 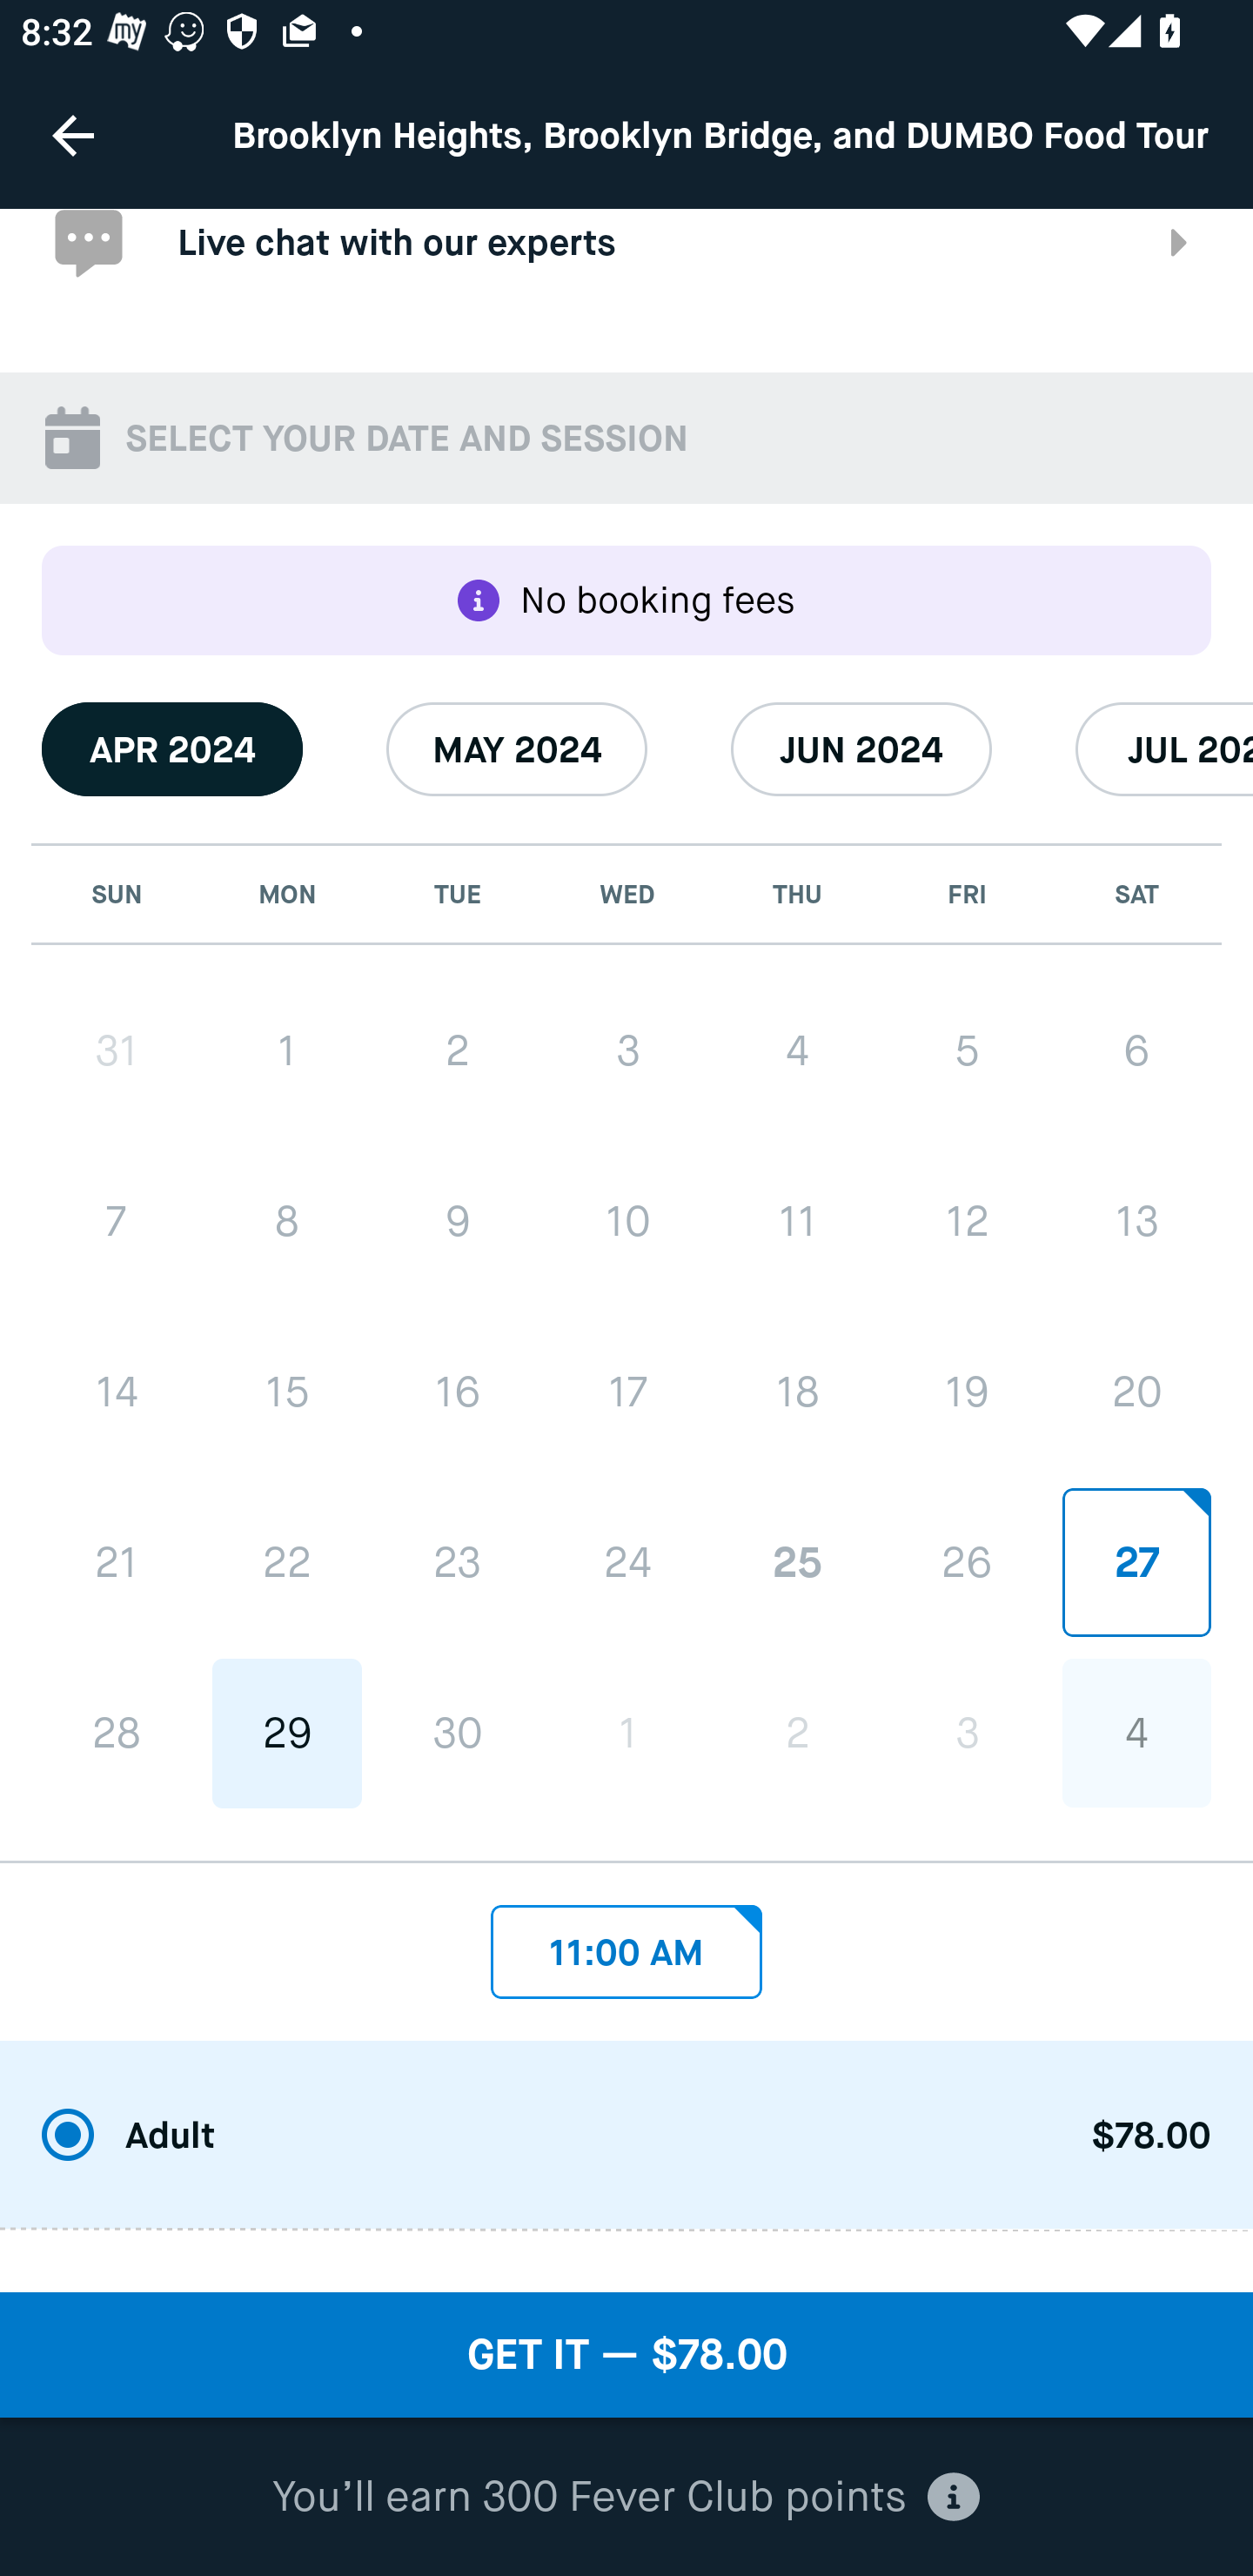 What do you see at coordinates (627, 1050) in the screenshot?
I see `3` at bounding box center [627, 1050].